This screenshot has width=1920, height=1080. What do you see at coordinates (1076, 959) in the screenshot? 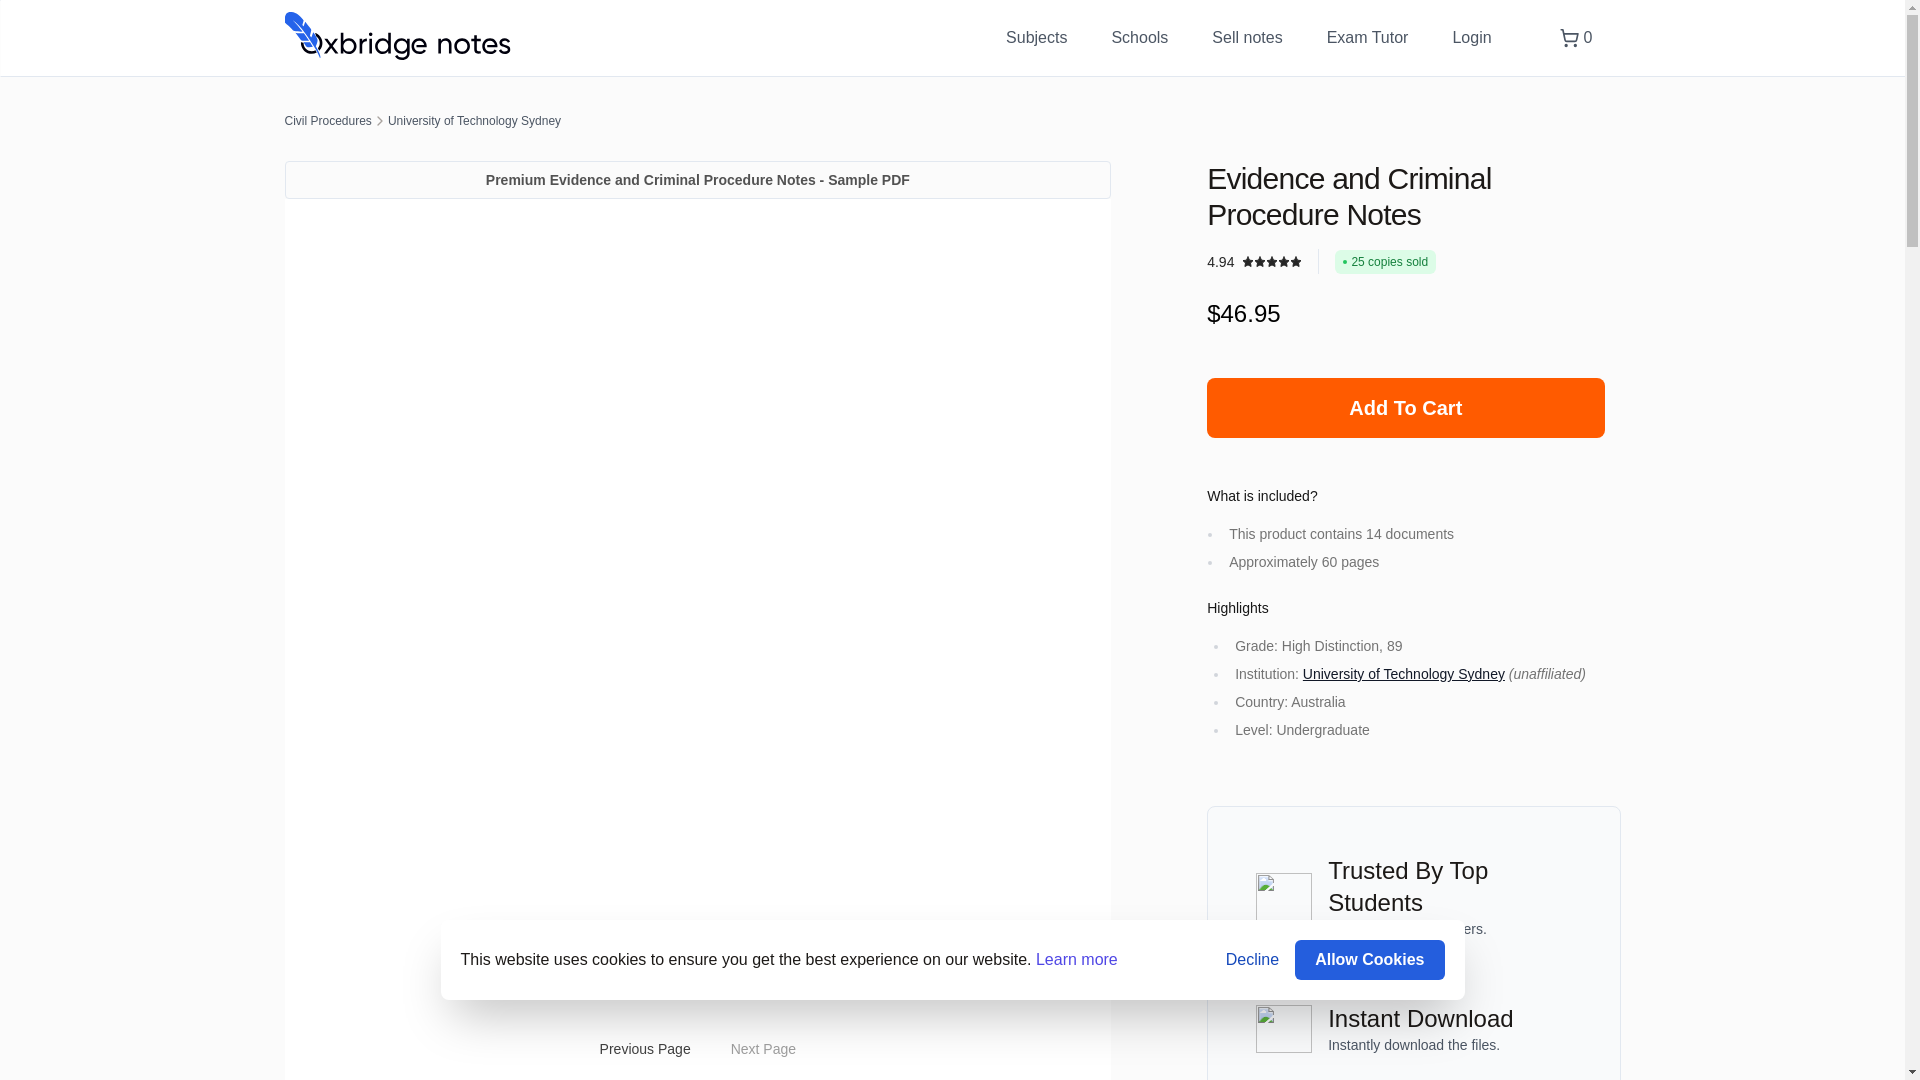
I see `Learn more` at bounding box center [1076, 959].